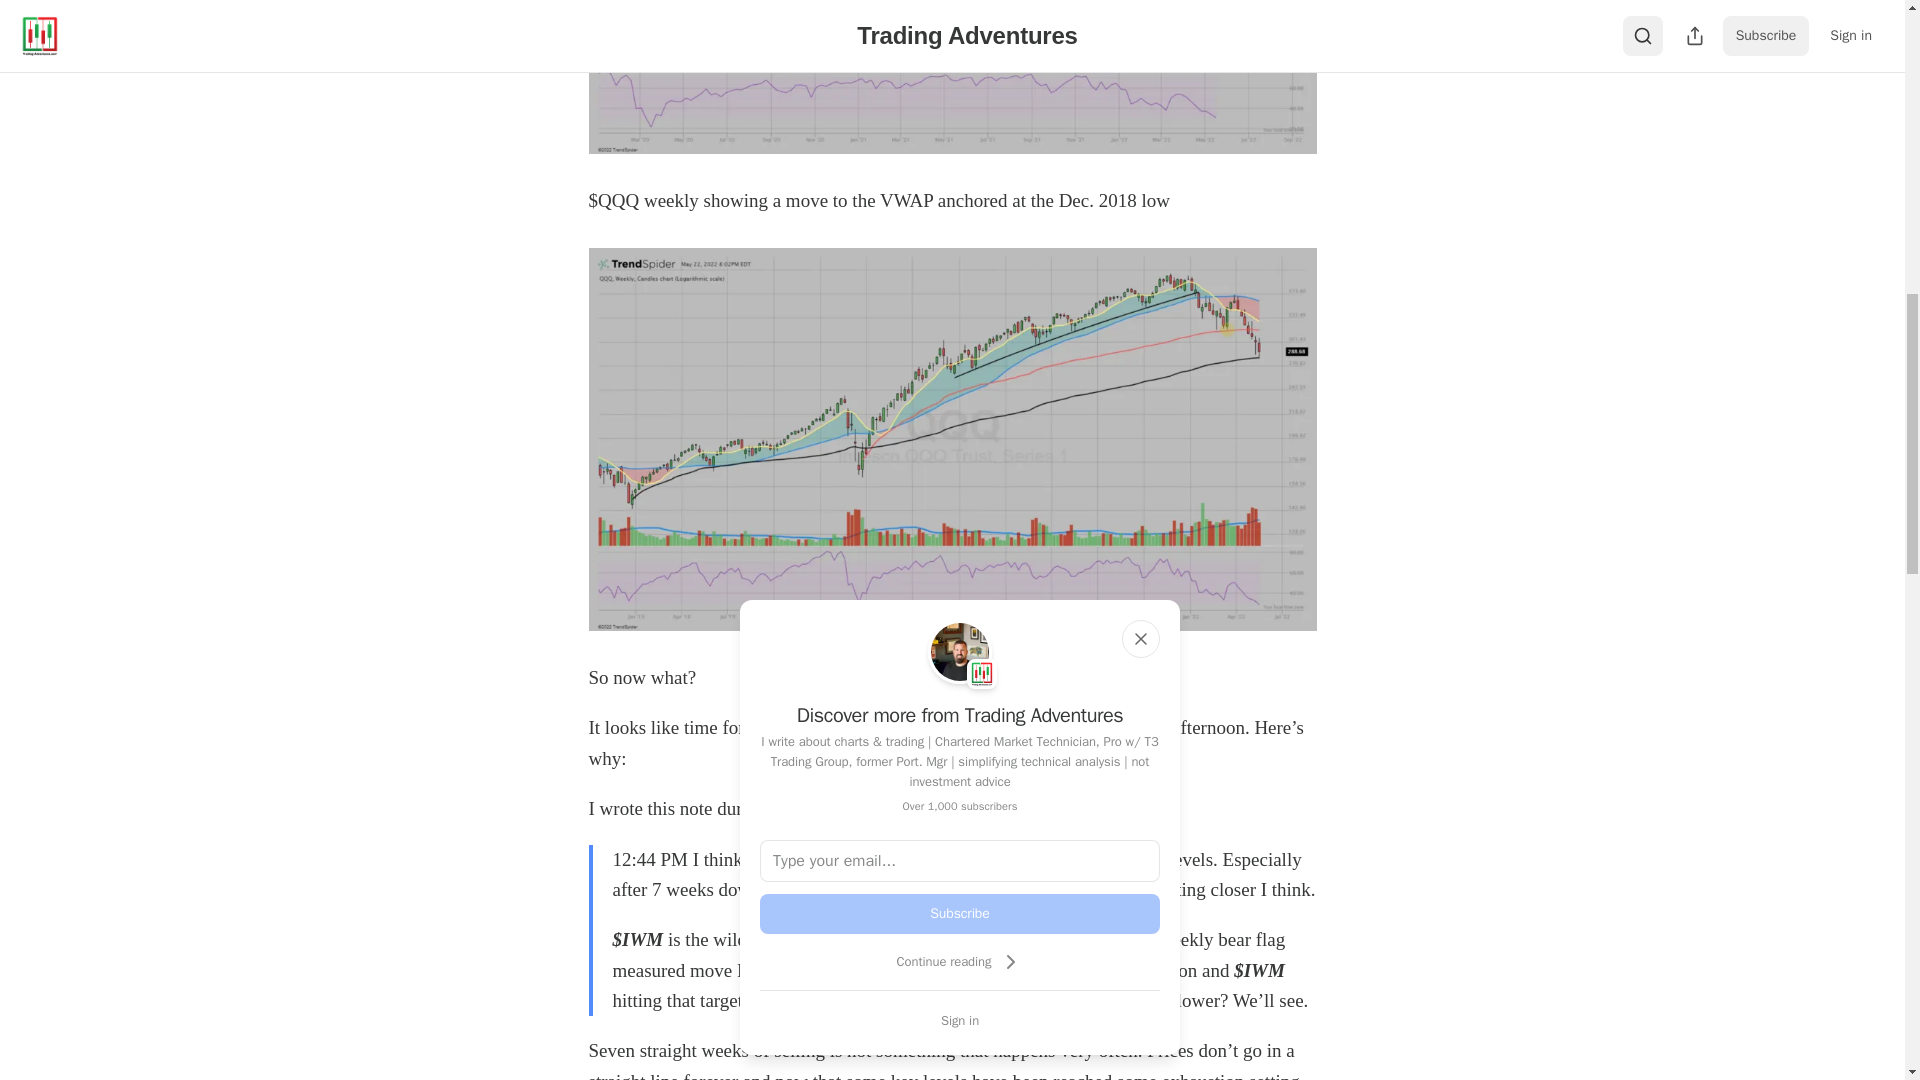  What do you see at coordinates (960, 1020) in the screenshot?
I see `Sign in` at bounding box center [960, 1020].